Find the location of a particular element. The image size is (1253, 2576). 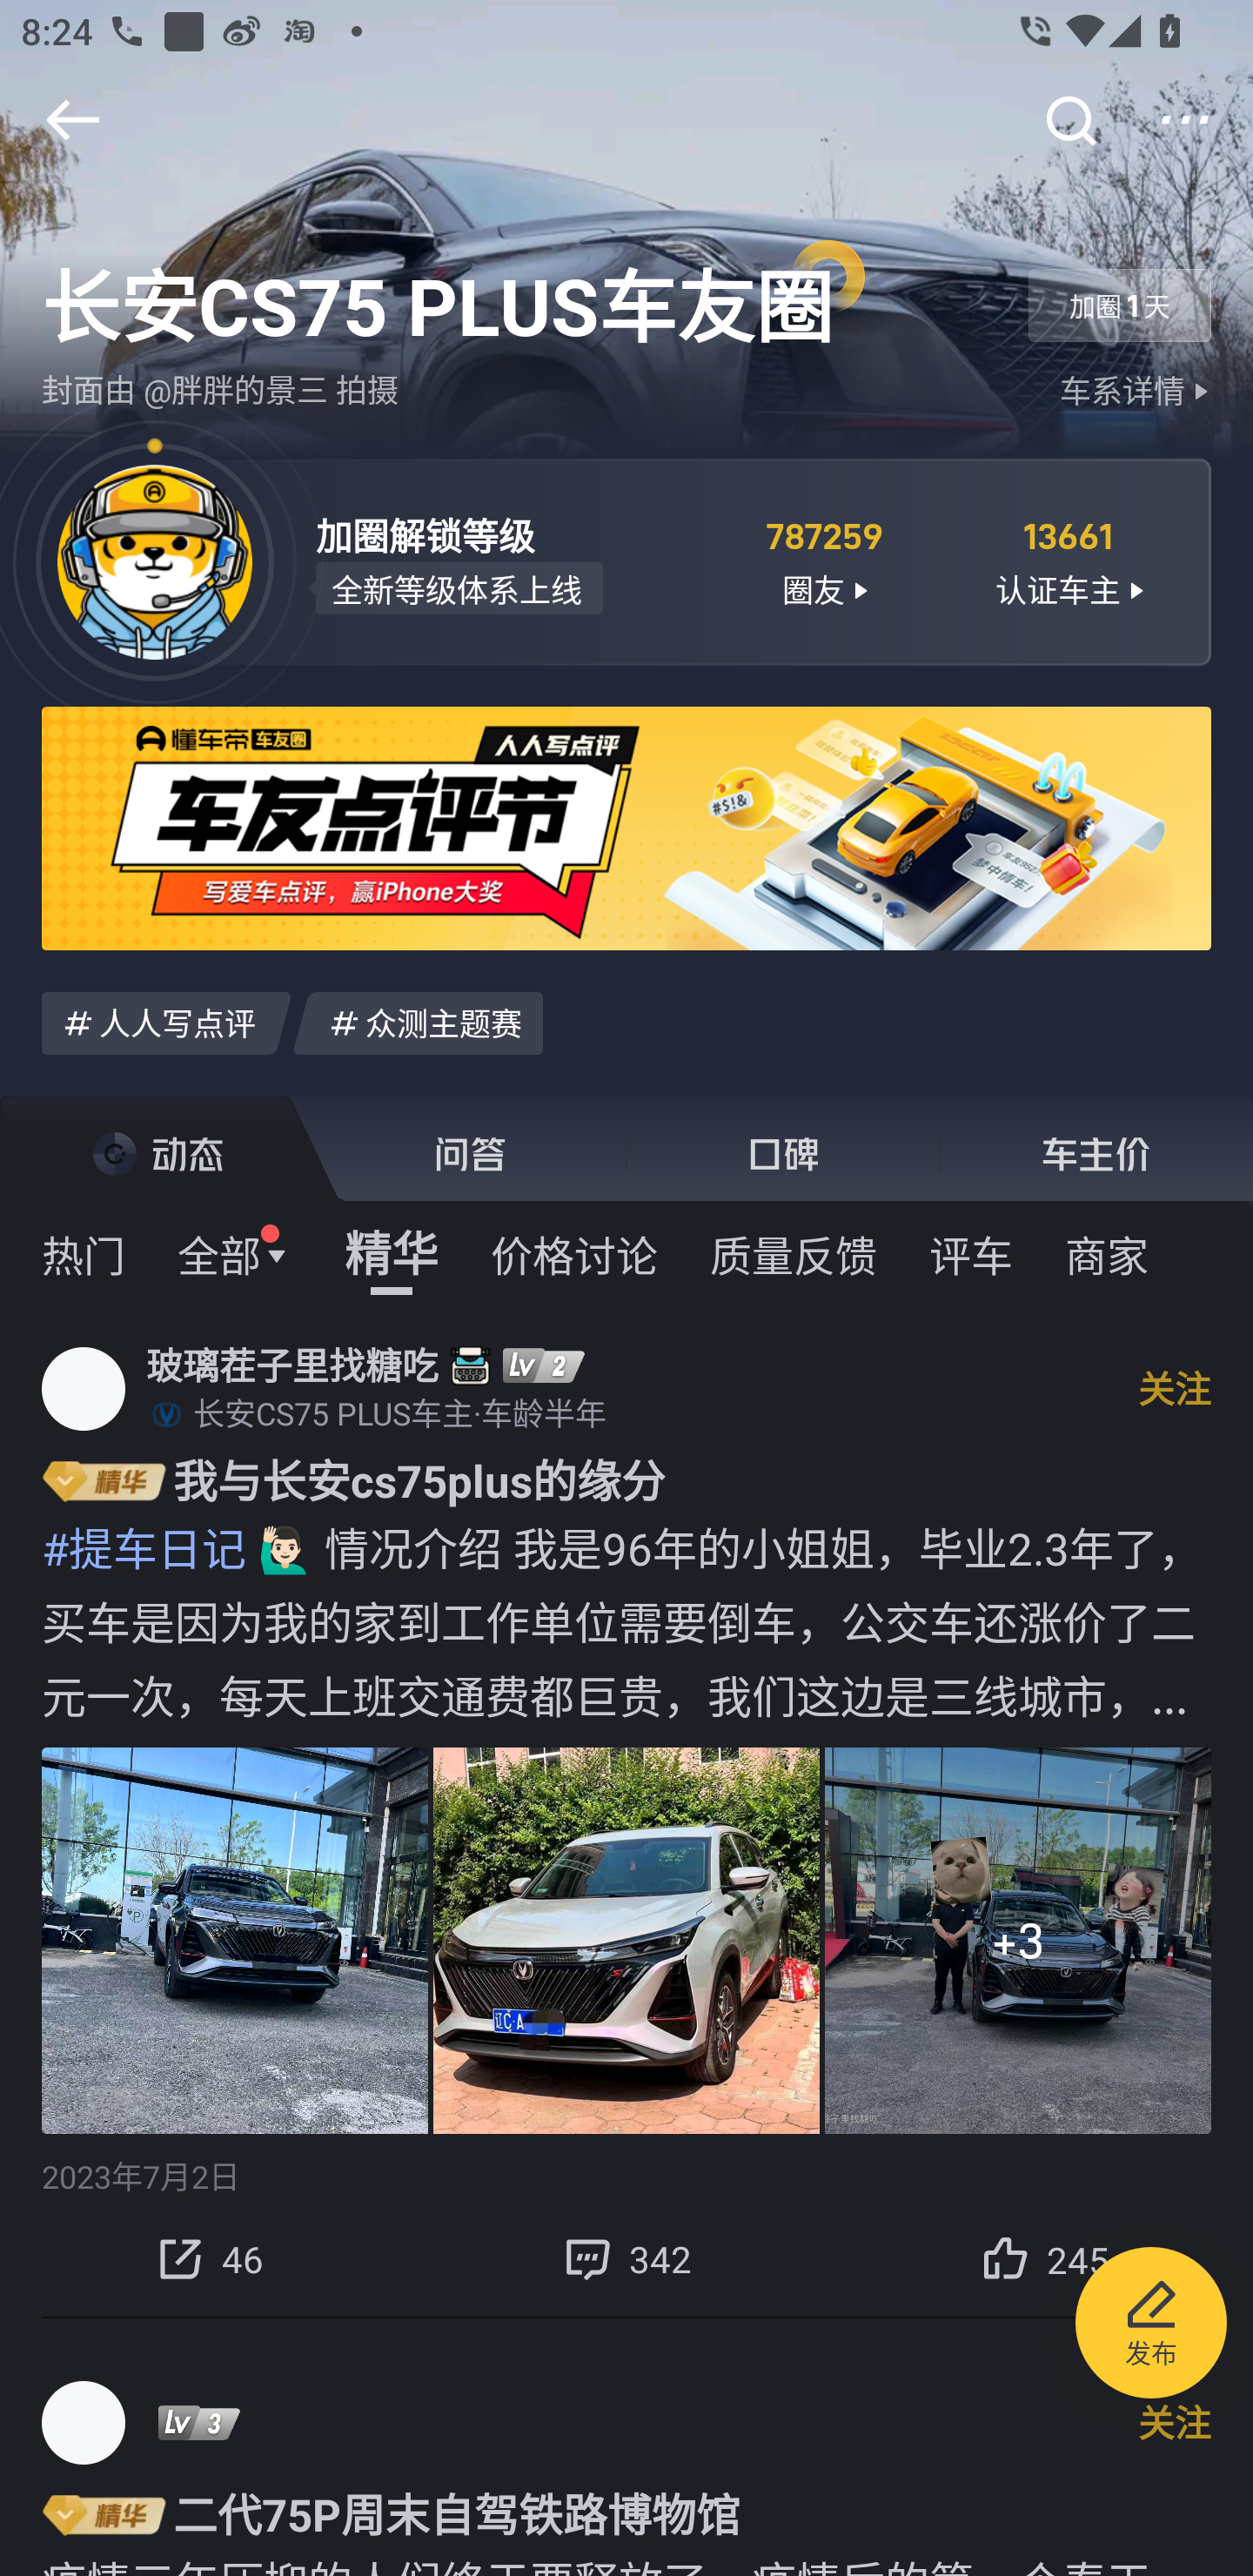

全部  is located at coordinates (235, 1253).